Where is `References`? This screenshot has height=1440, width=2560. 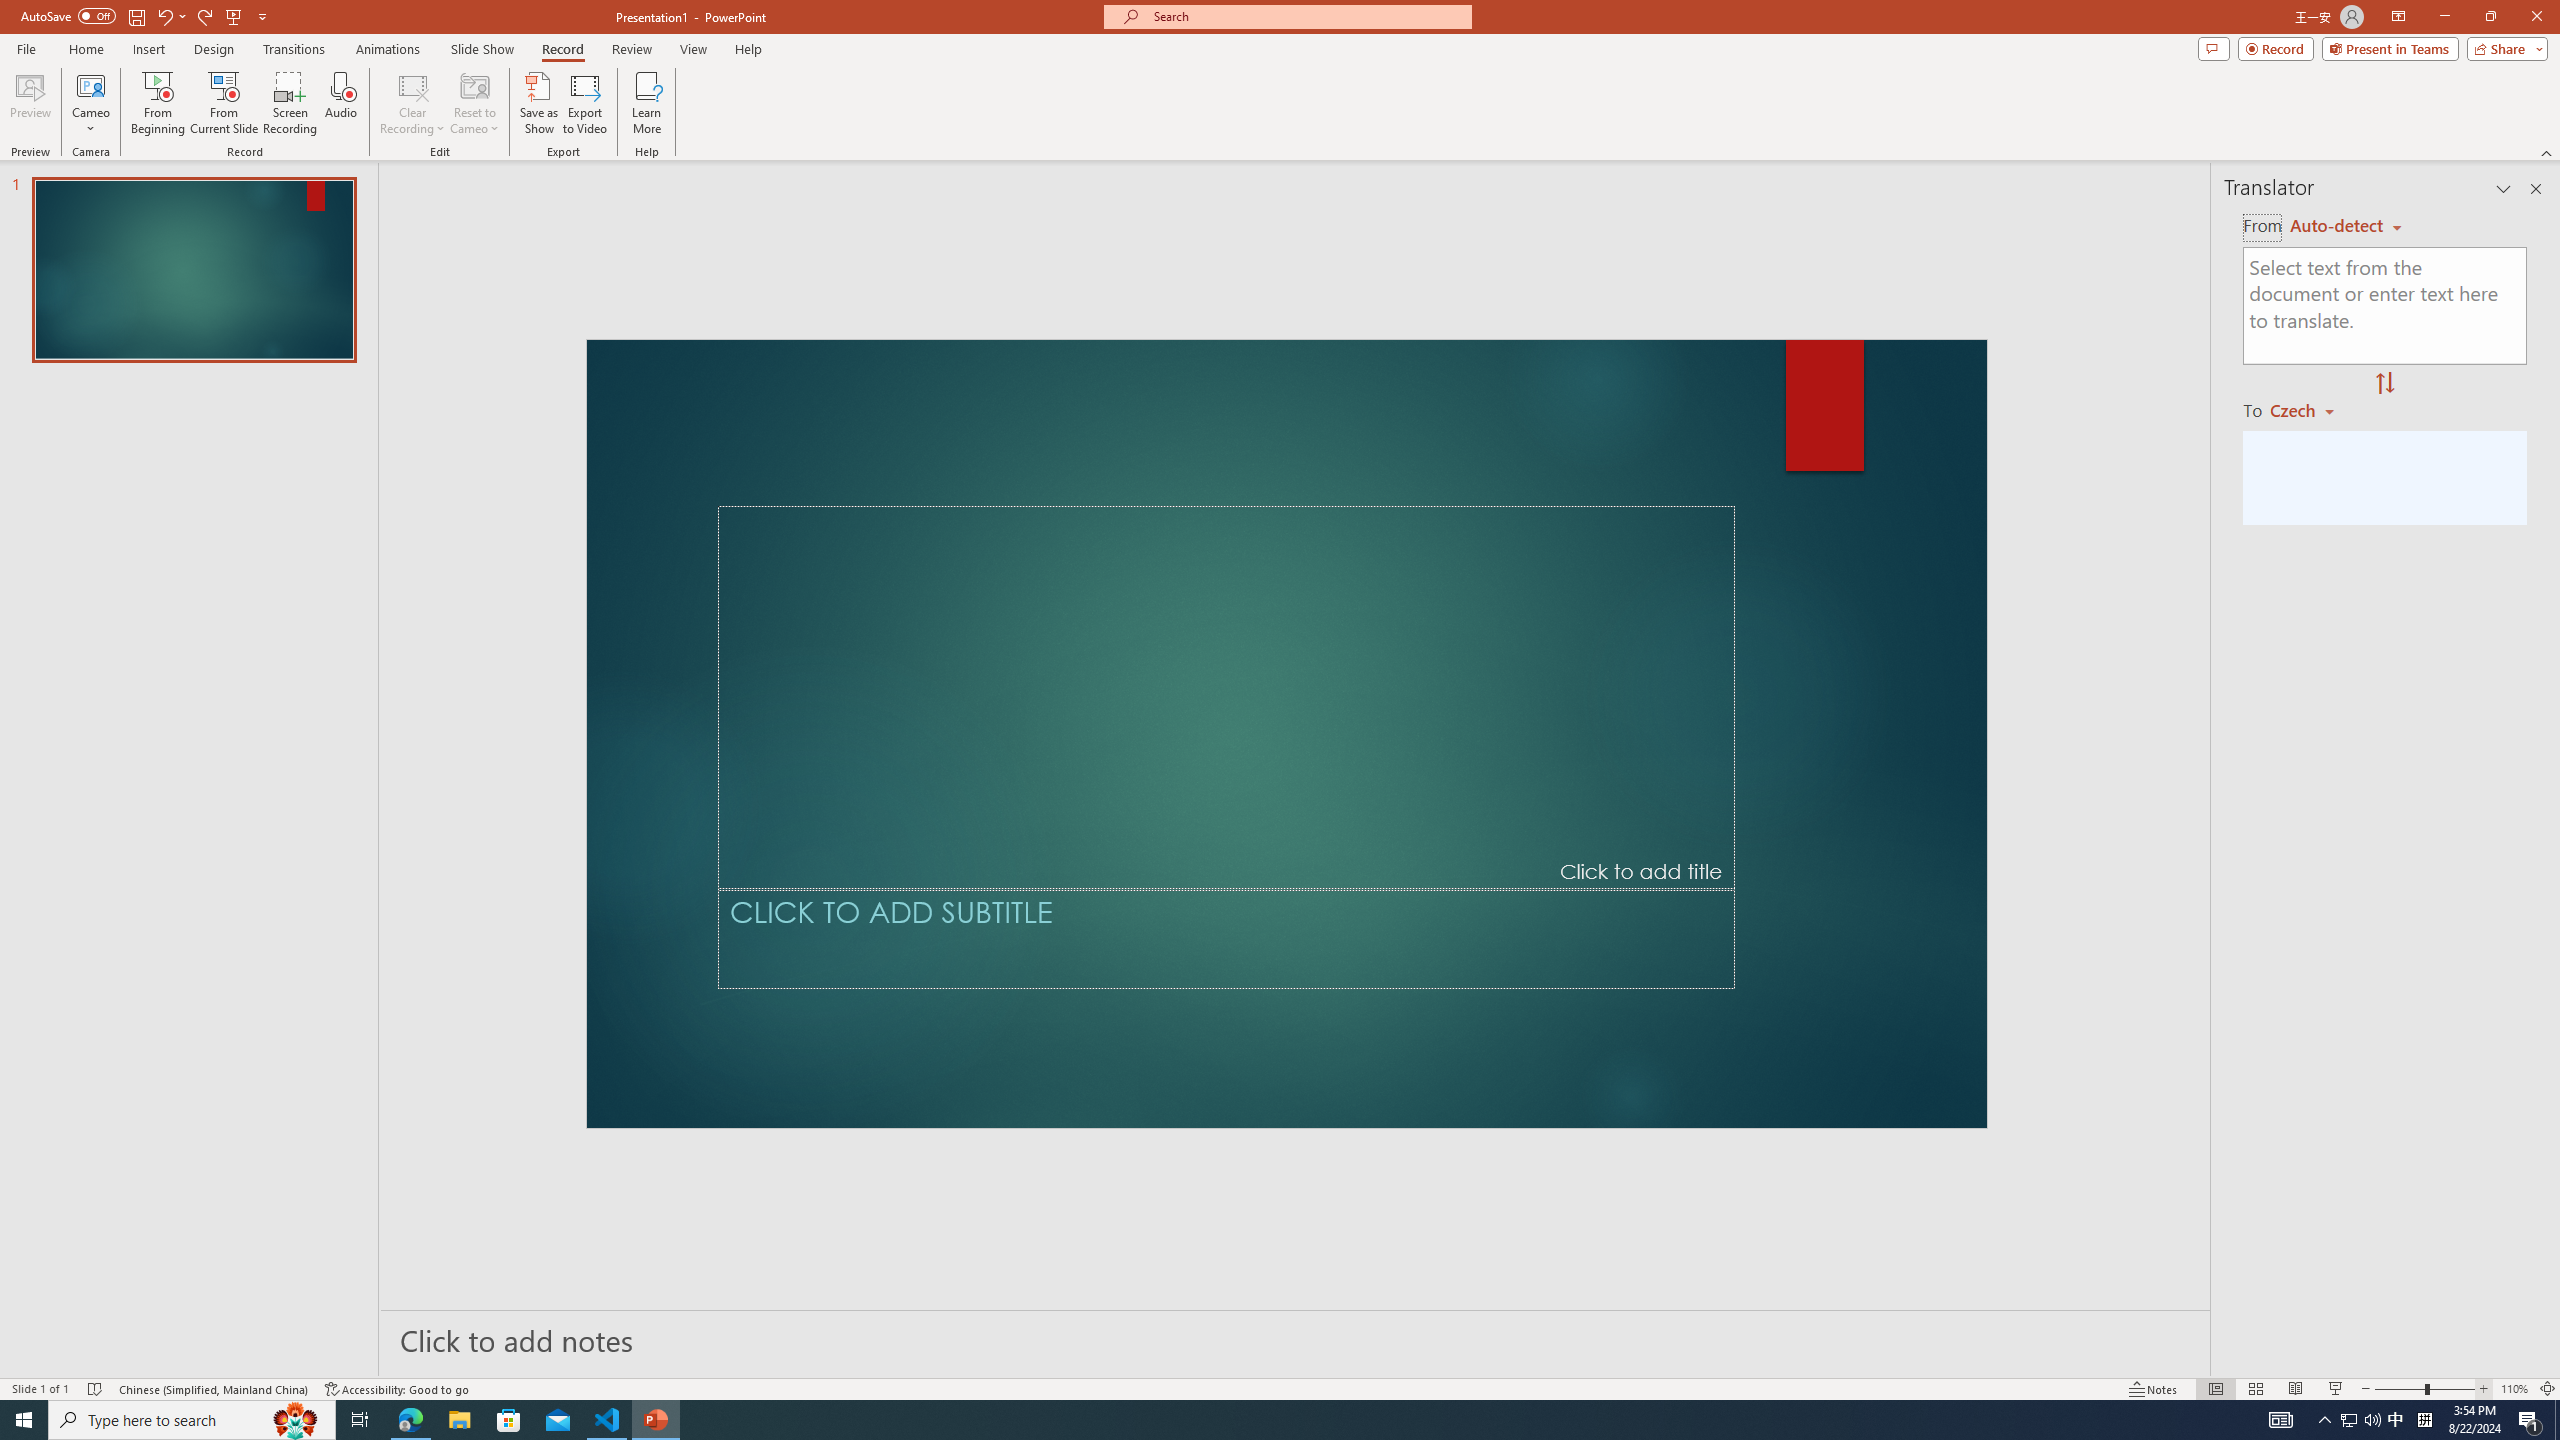
References is located at coordinates (692, 84).